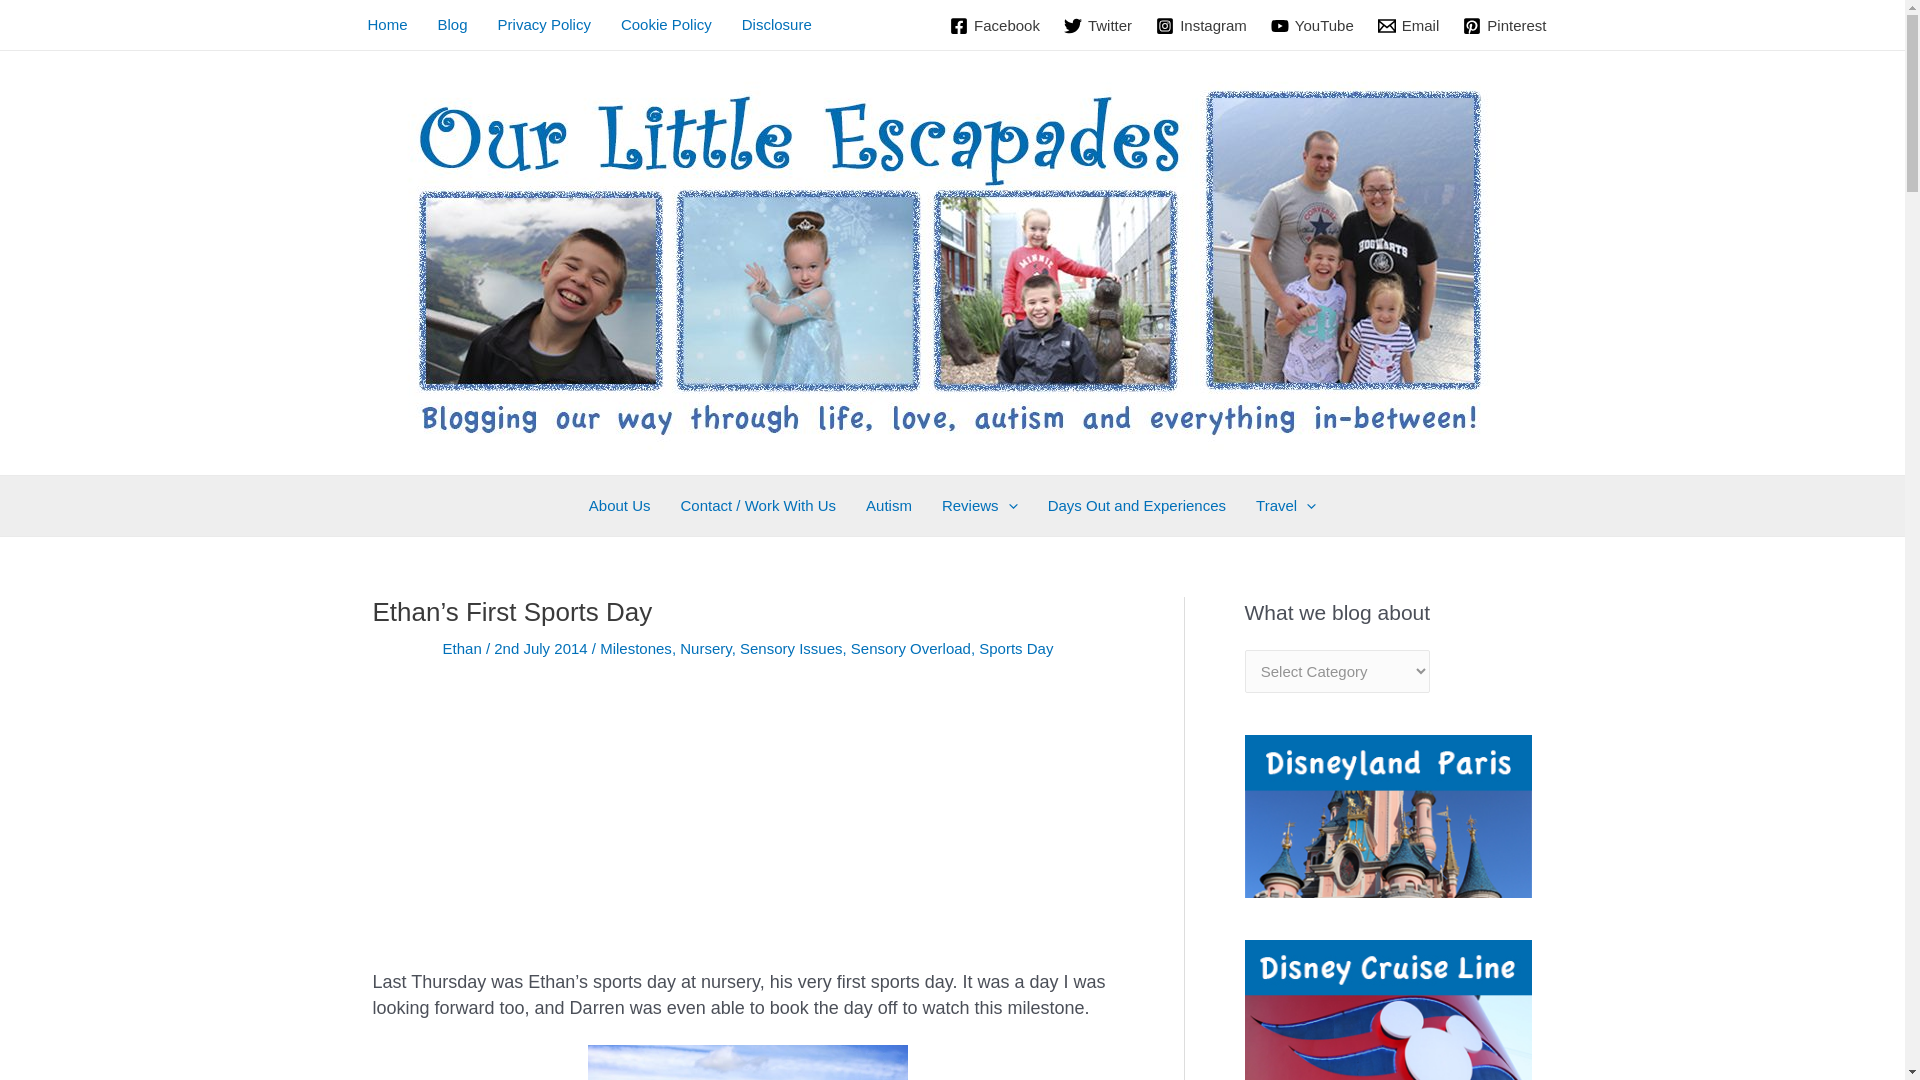 The width and height of the screenshot is (1920, 1080). Describe the element at coordinates (1202, 26) in the screenshot. I see `Instagram` at that location.